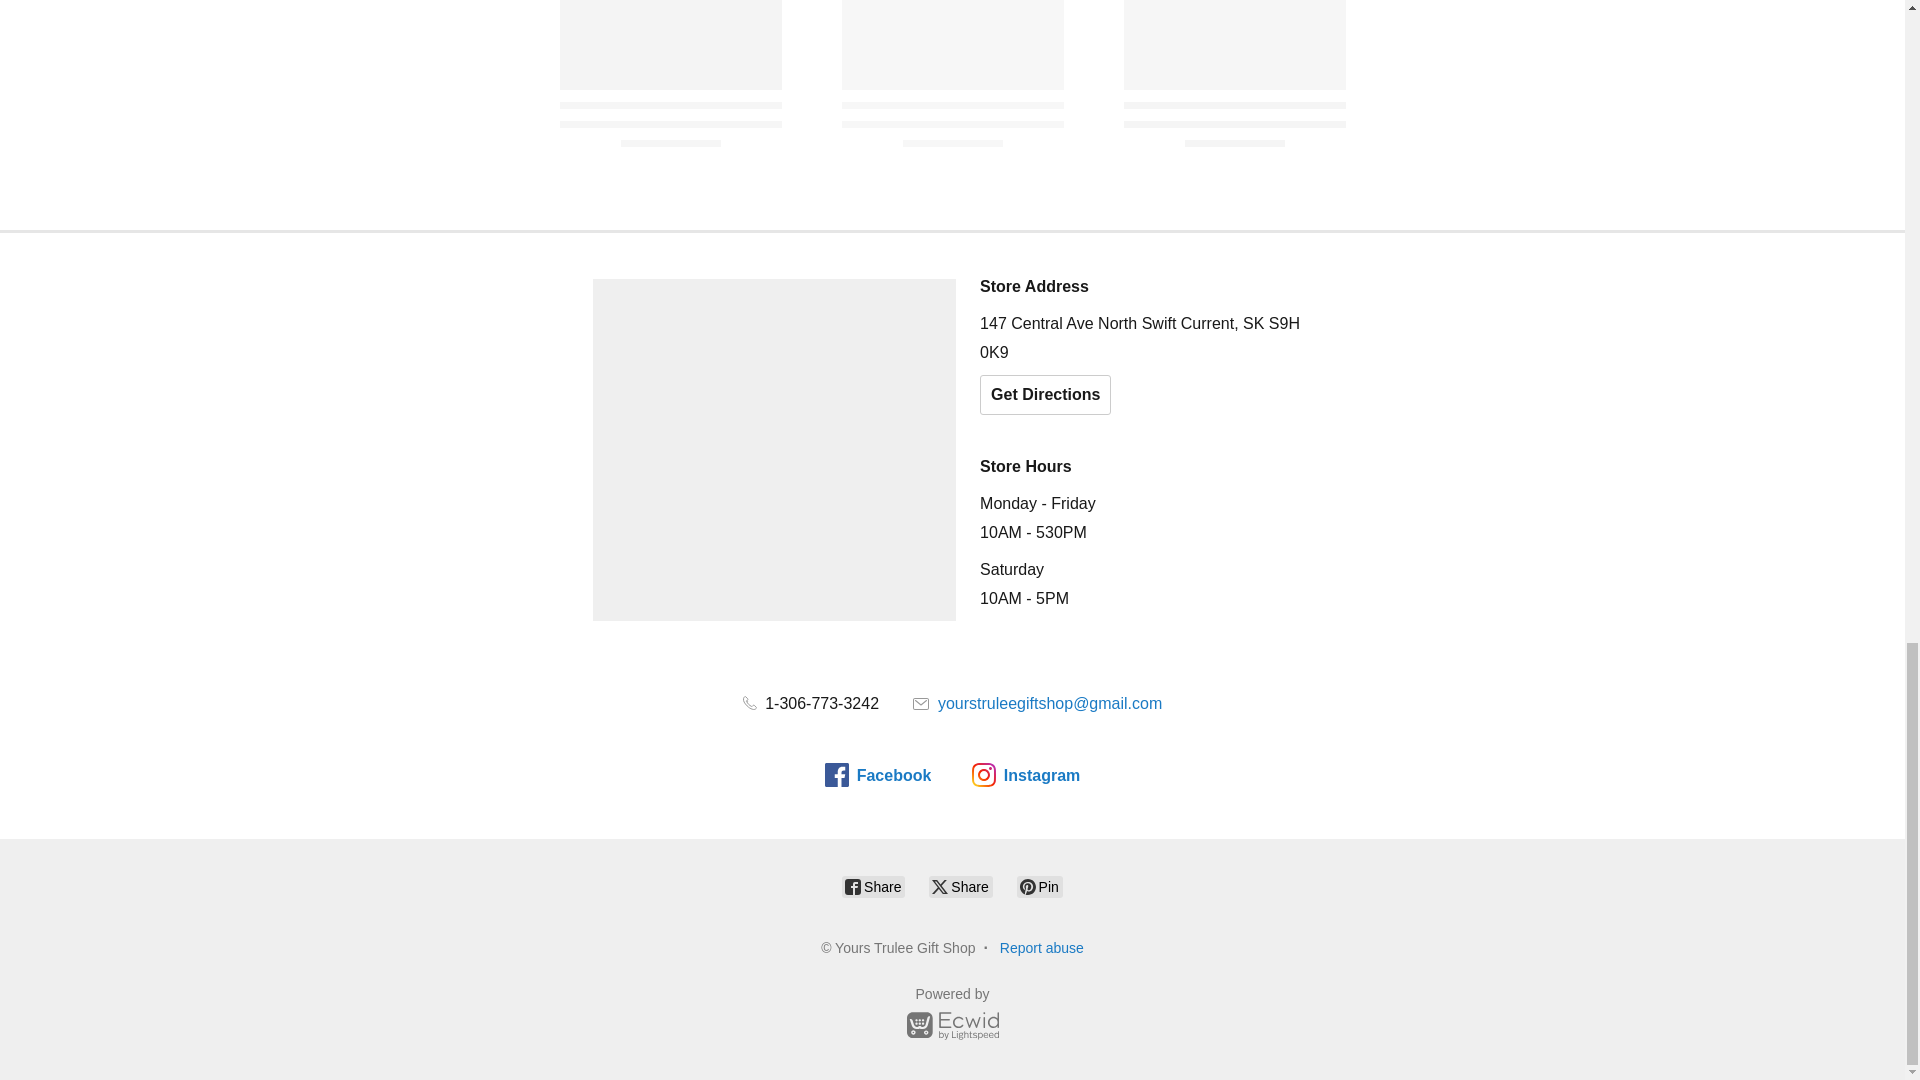 The width and height of the screenshot is (1920, 1080). What do you see at coordinates (1042, 947) in the screenshot?
I see `Report abuse` at bounding box center [1042, 947].